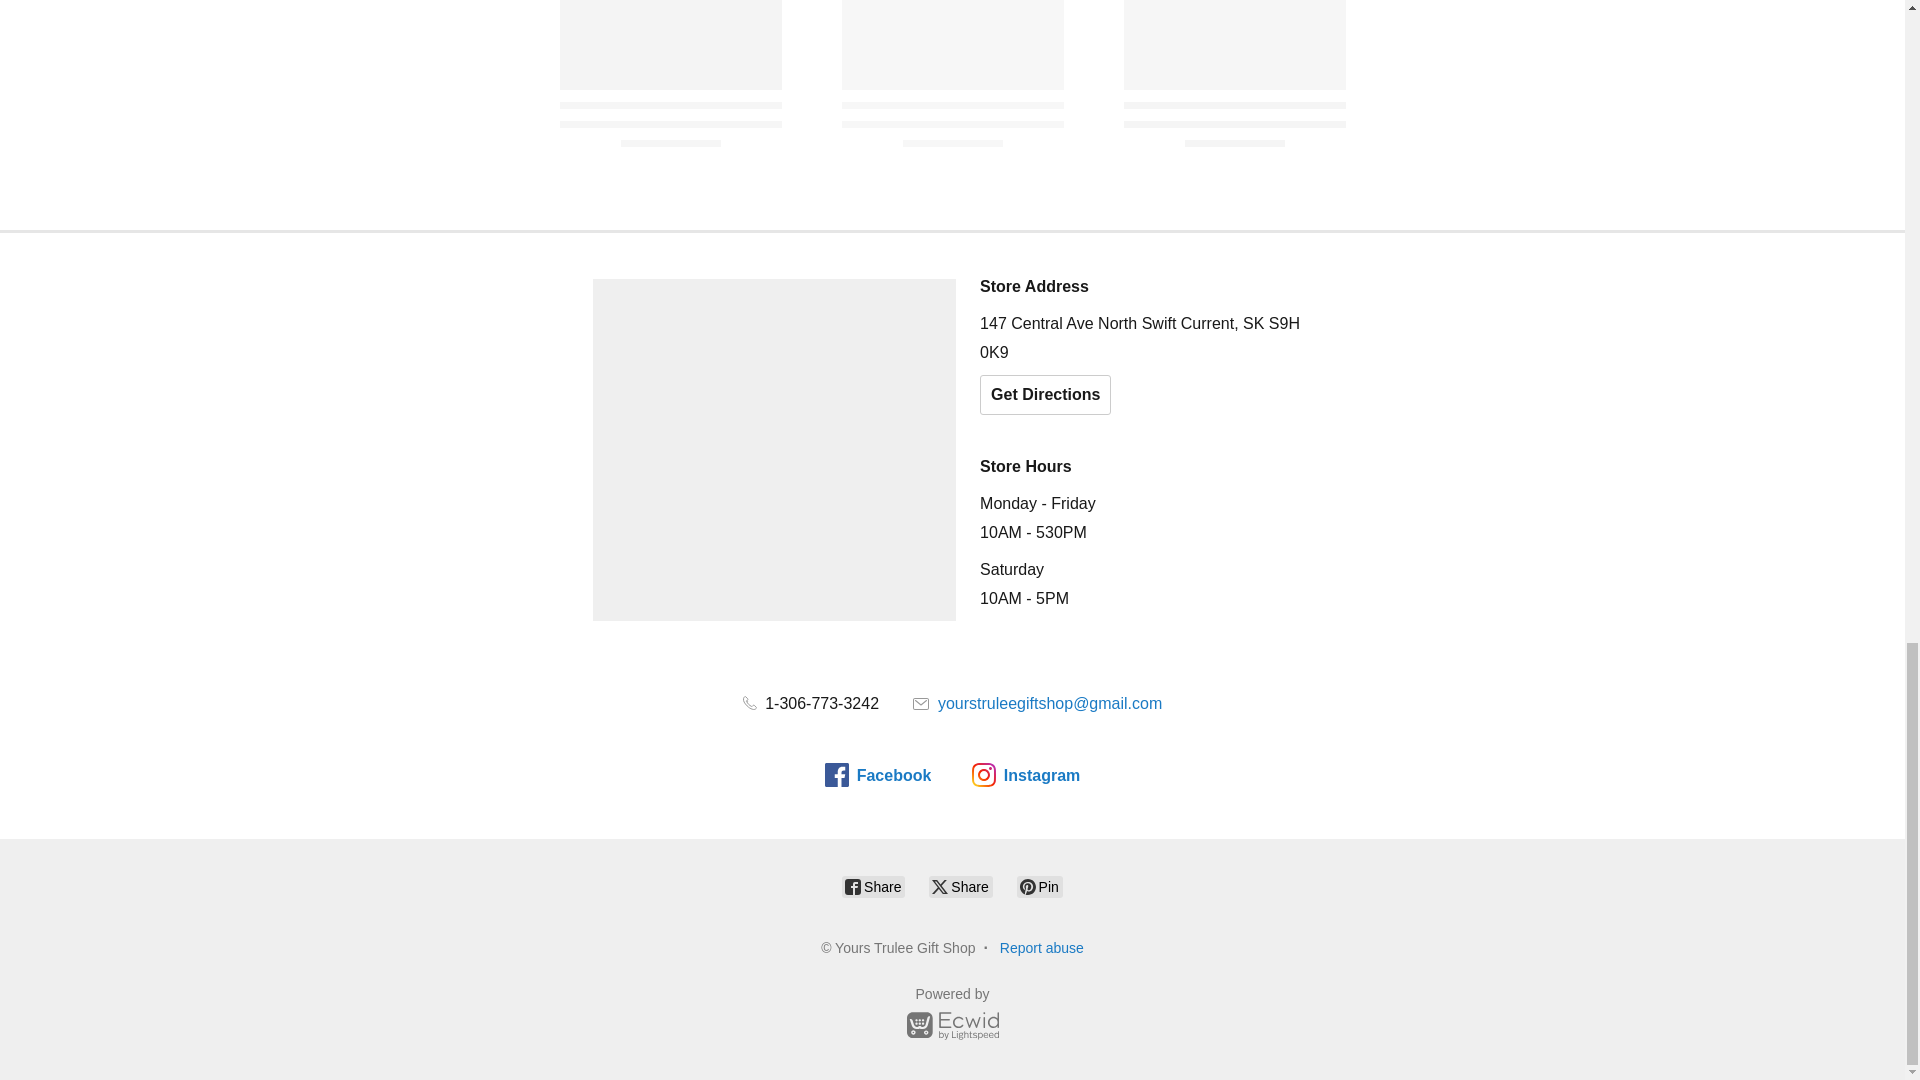 The width and height of the screenshot is (1920, 1080). What do you see at coordinates (1042, 947) in the screenshot?
I see `Report abuse` at bounding box center [1042, 947].